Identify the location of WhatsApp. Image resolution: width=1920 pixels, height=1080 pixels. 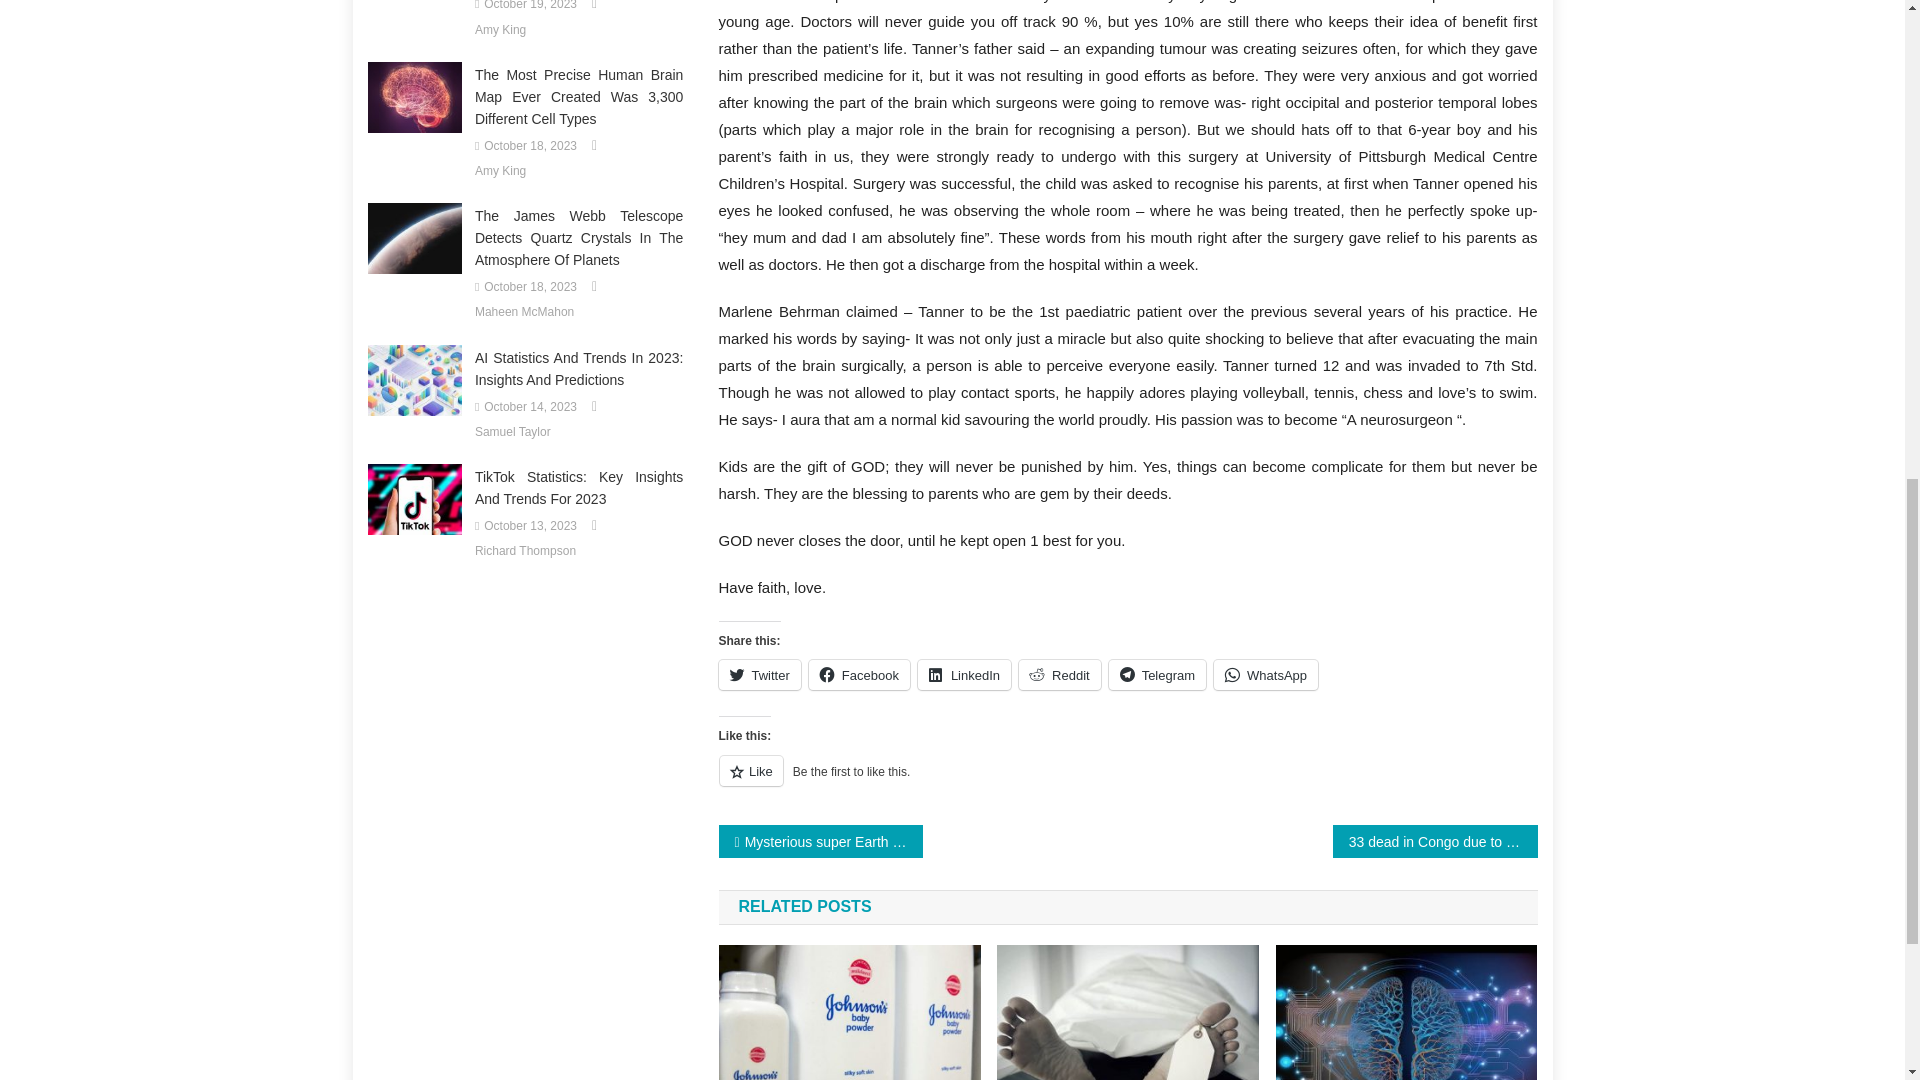
(1265, 674).